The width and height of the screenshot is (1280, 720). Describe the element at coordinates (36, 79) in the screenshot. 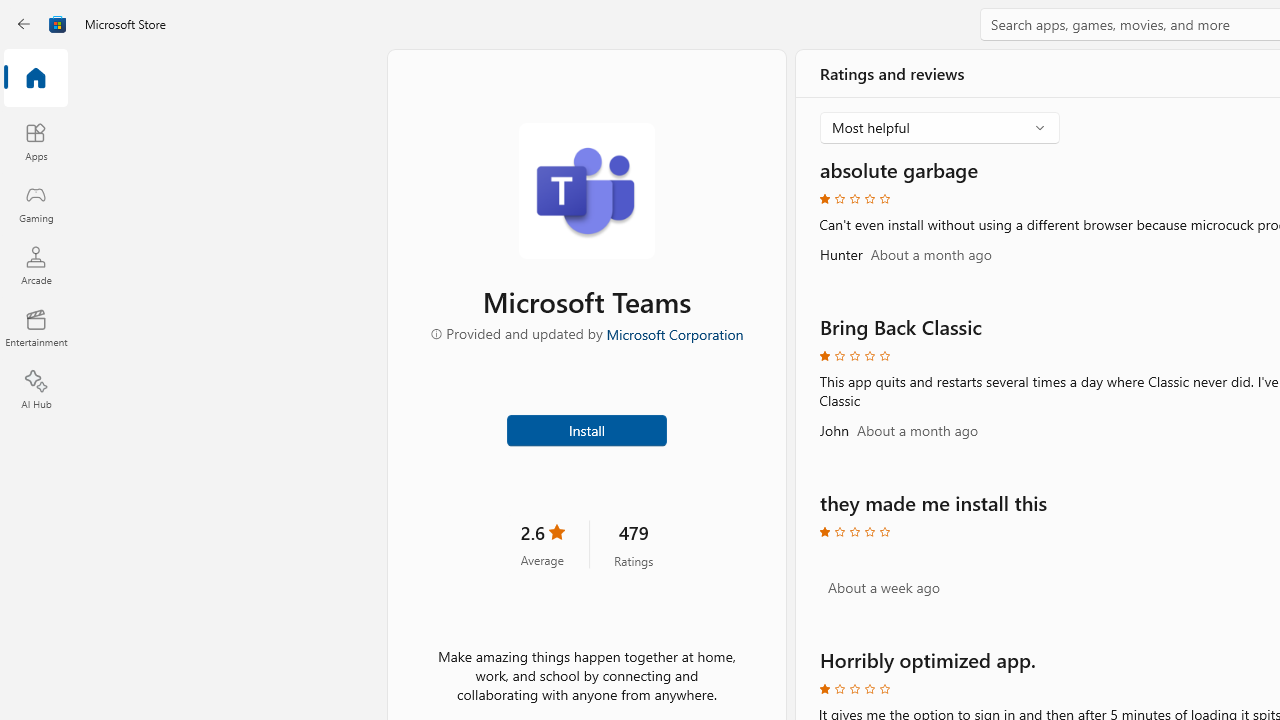

I see `Home` at that location.